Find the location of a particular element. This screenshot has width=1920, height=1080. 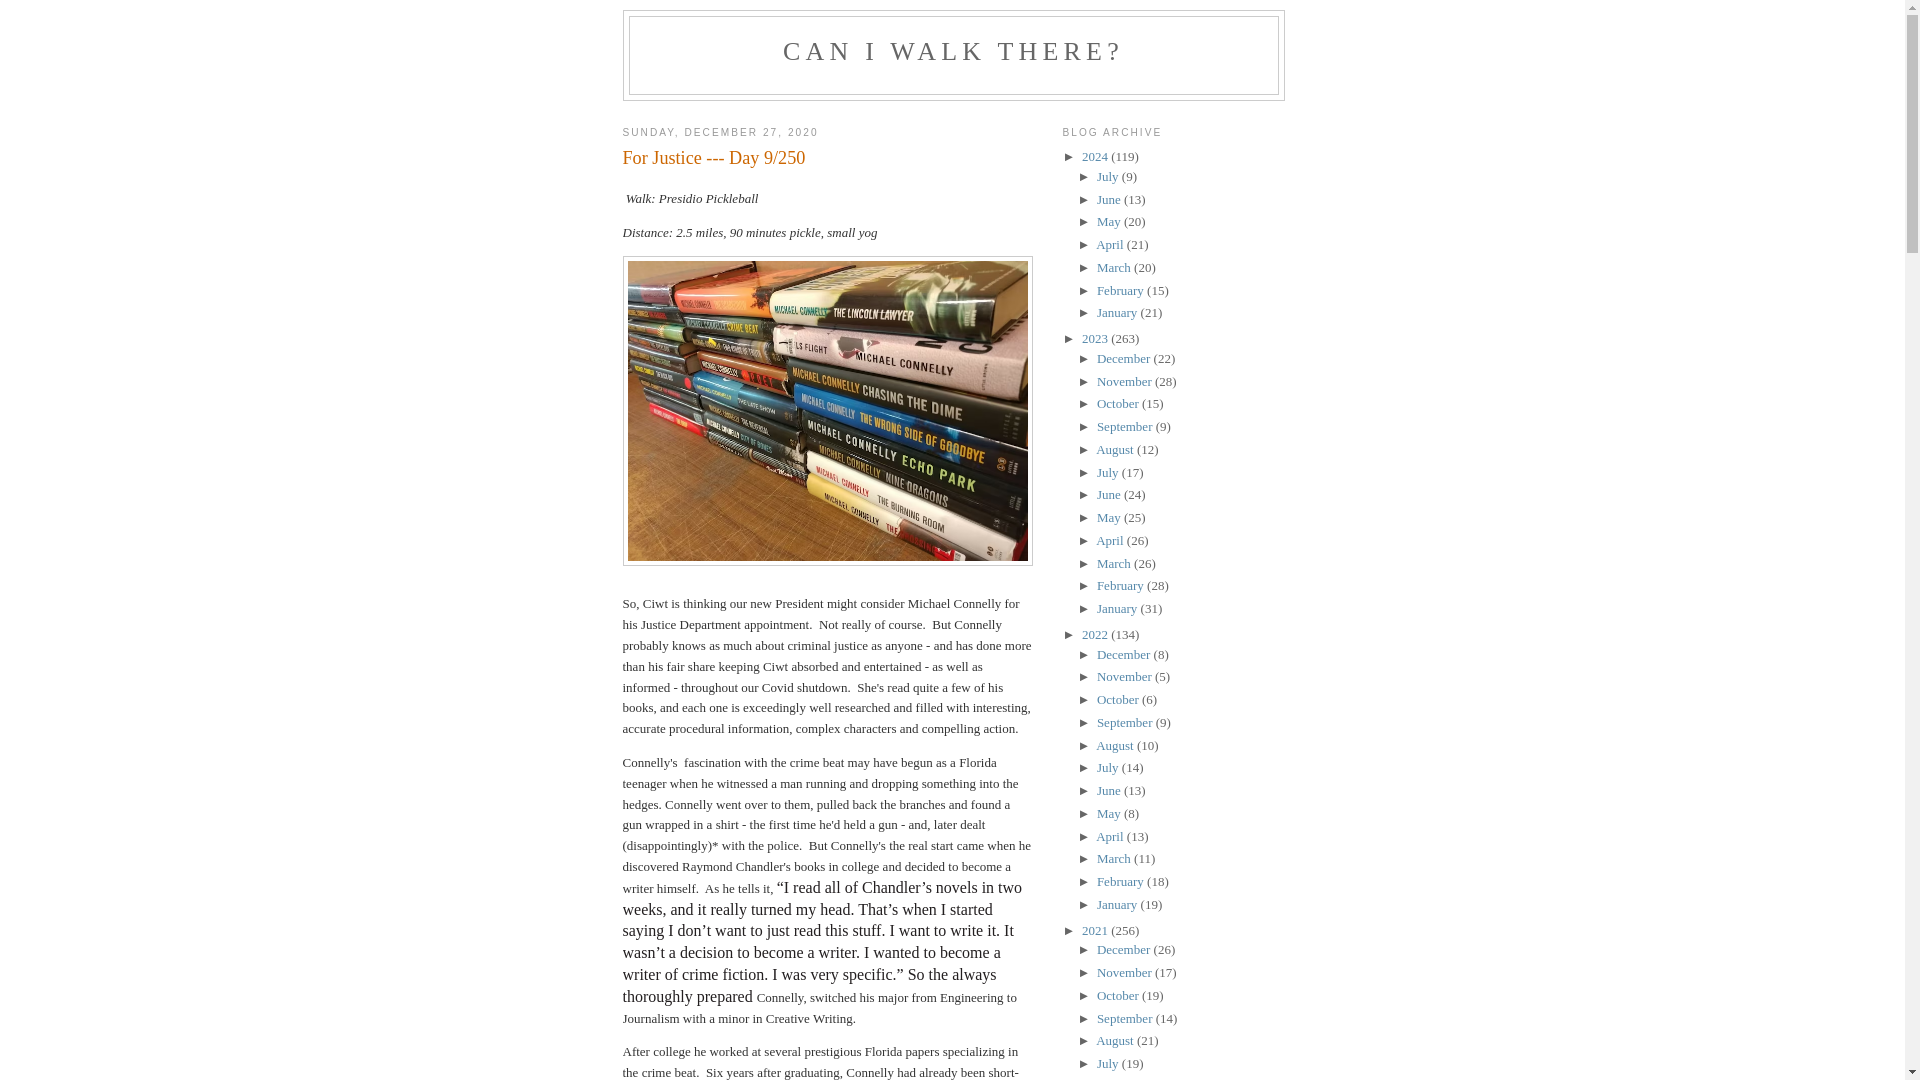

2023 is located at coordinates (1096, 338).